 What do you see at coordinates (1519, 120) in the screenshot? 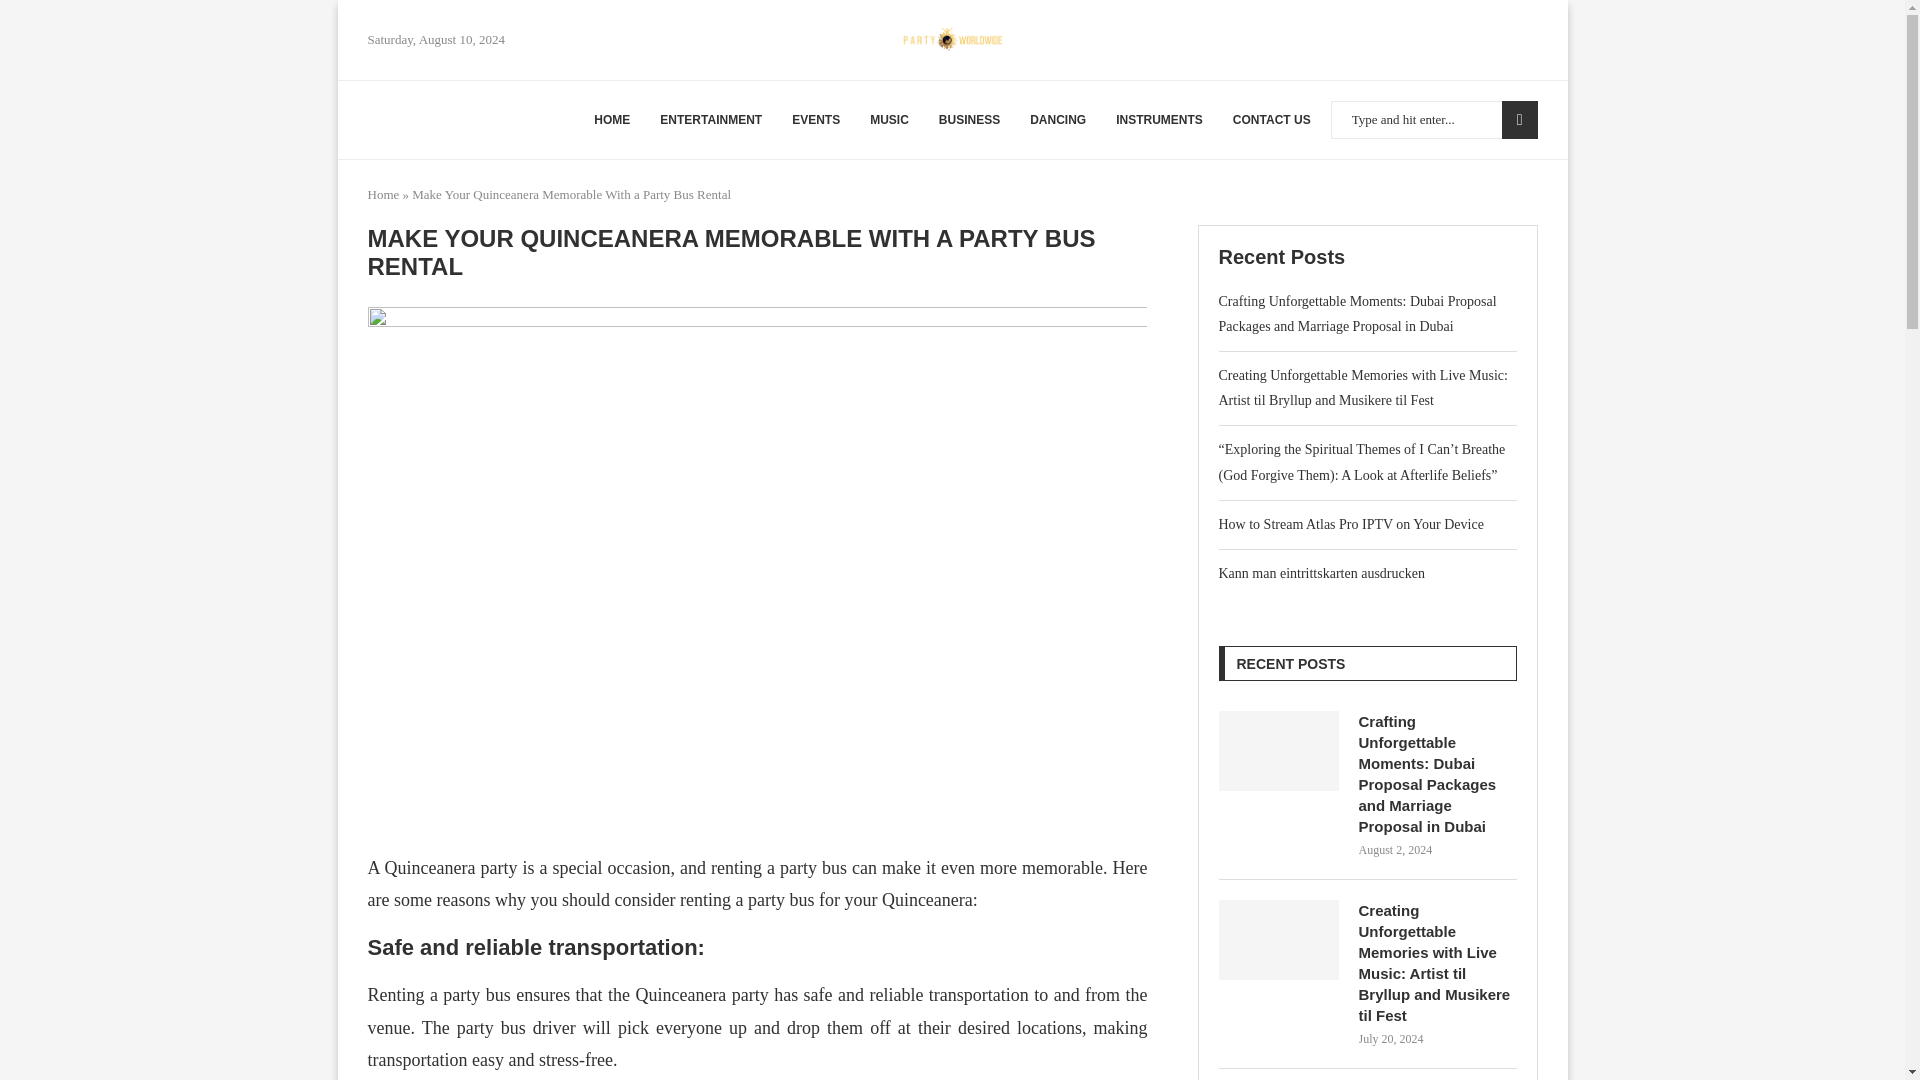
I see `Search` at bounding box center [1519, 120].